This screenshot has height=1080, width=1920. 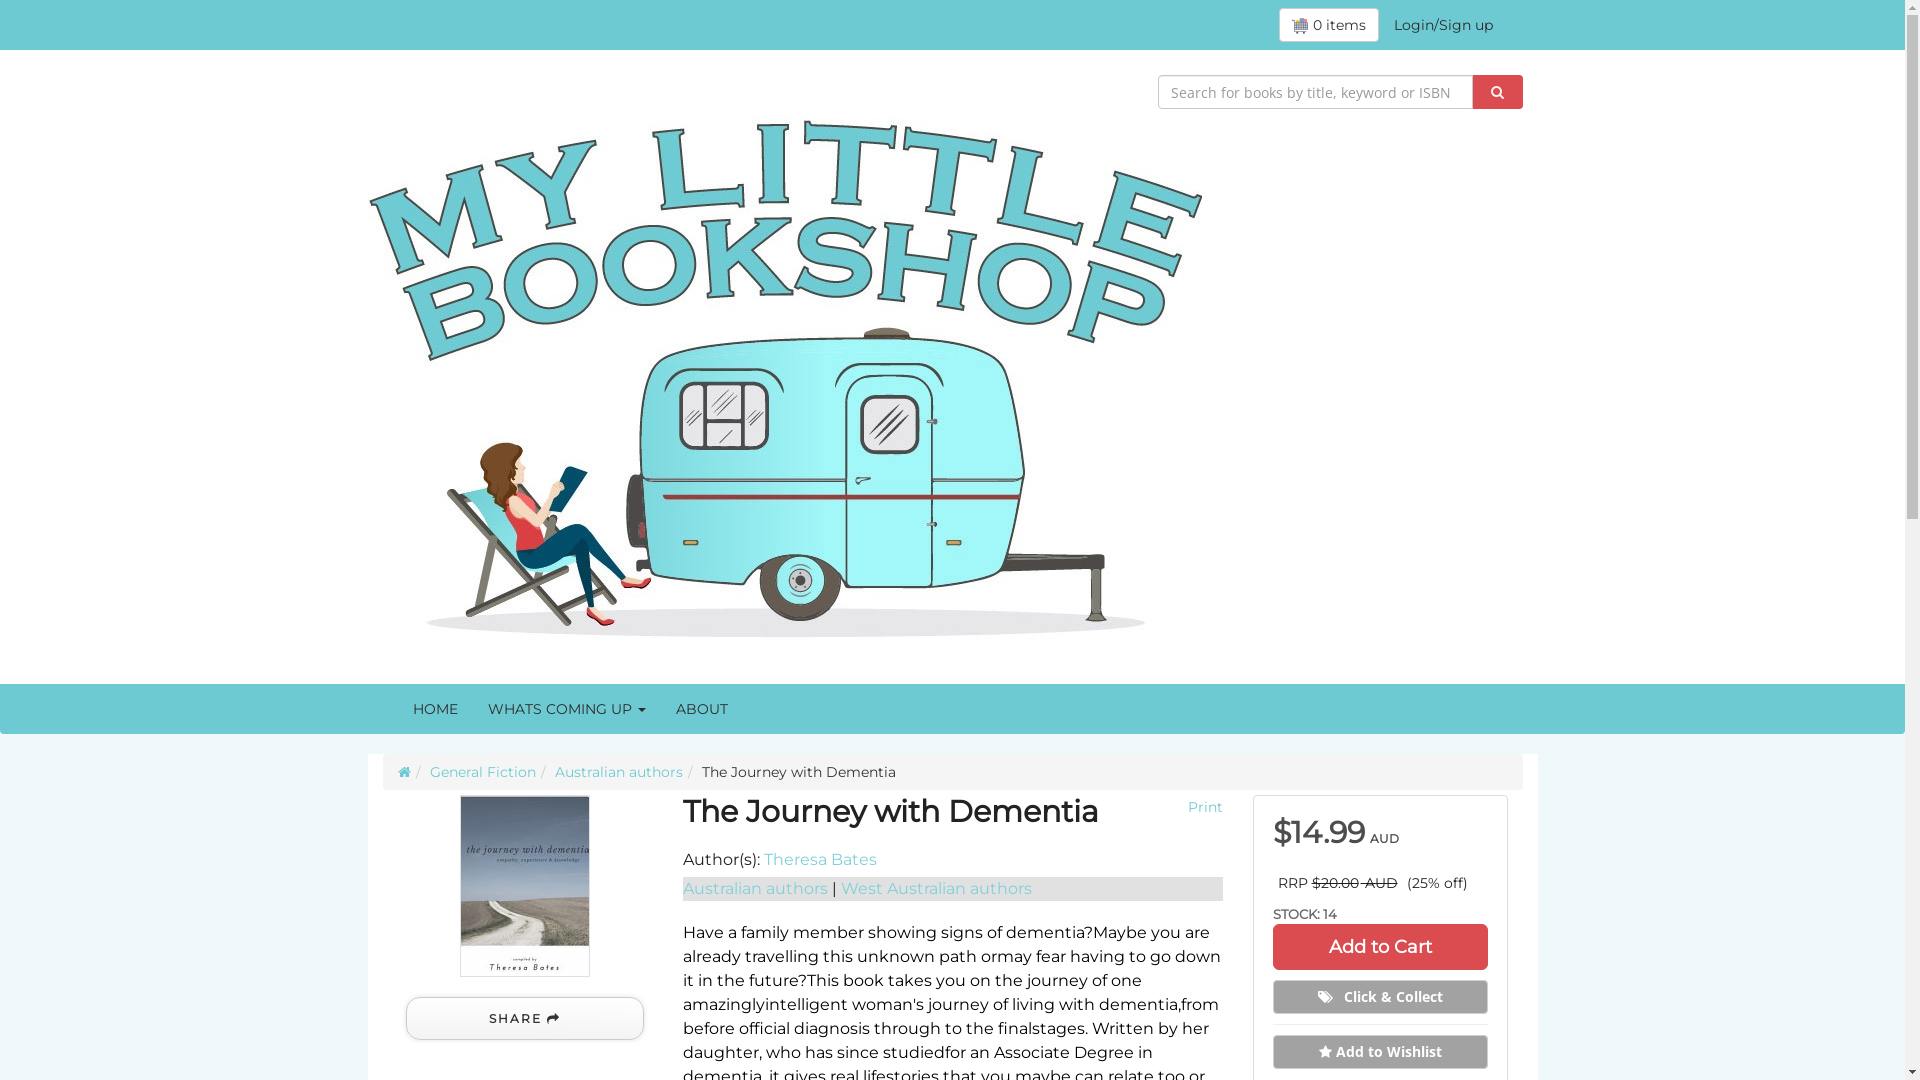 I want to click on Add to Cart, so click(x=1380, y=947).